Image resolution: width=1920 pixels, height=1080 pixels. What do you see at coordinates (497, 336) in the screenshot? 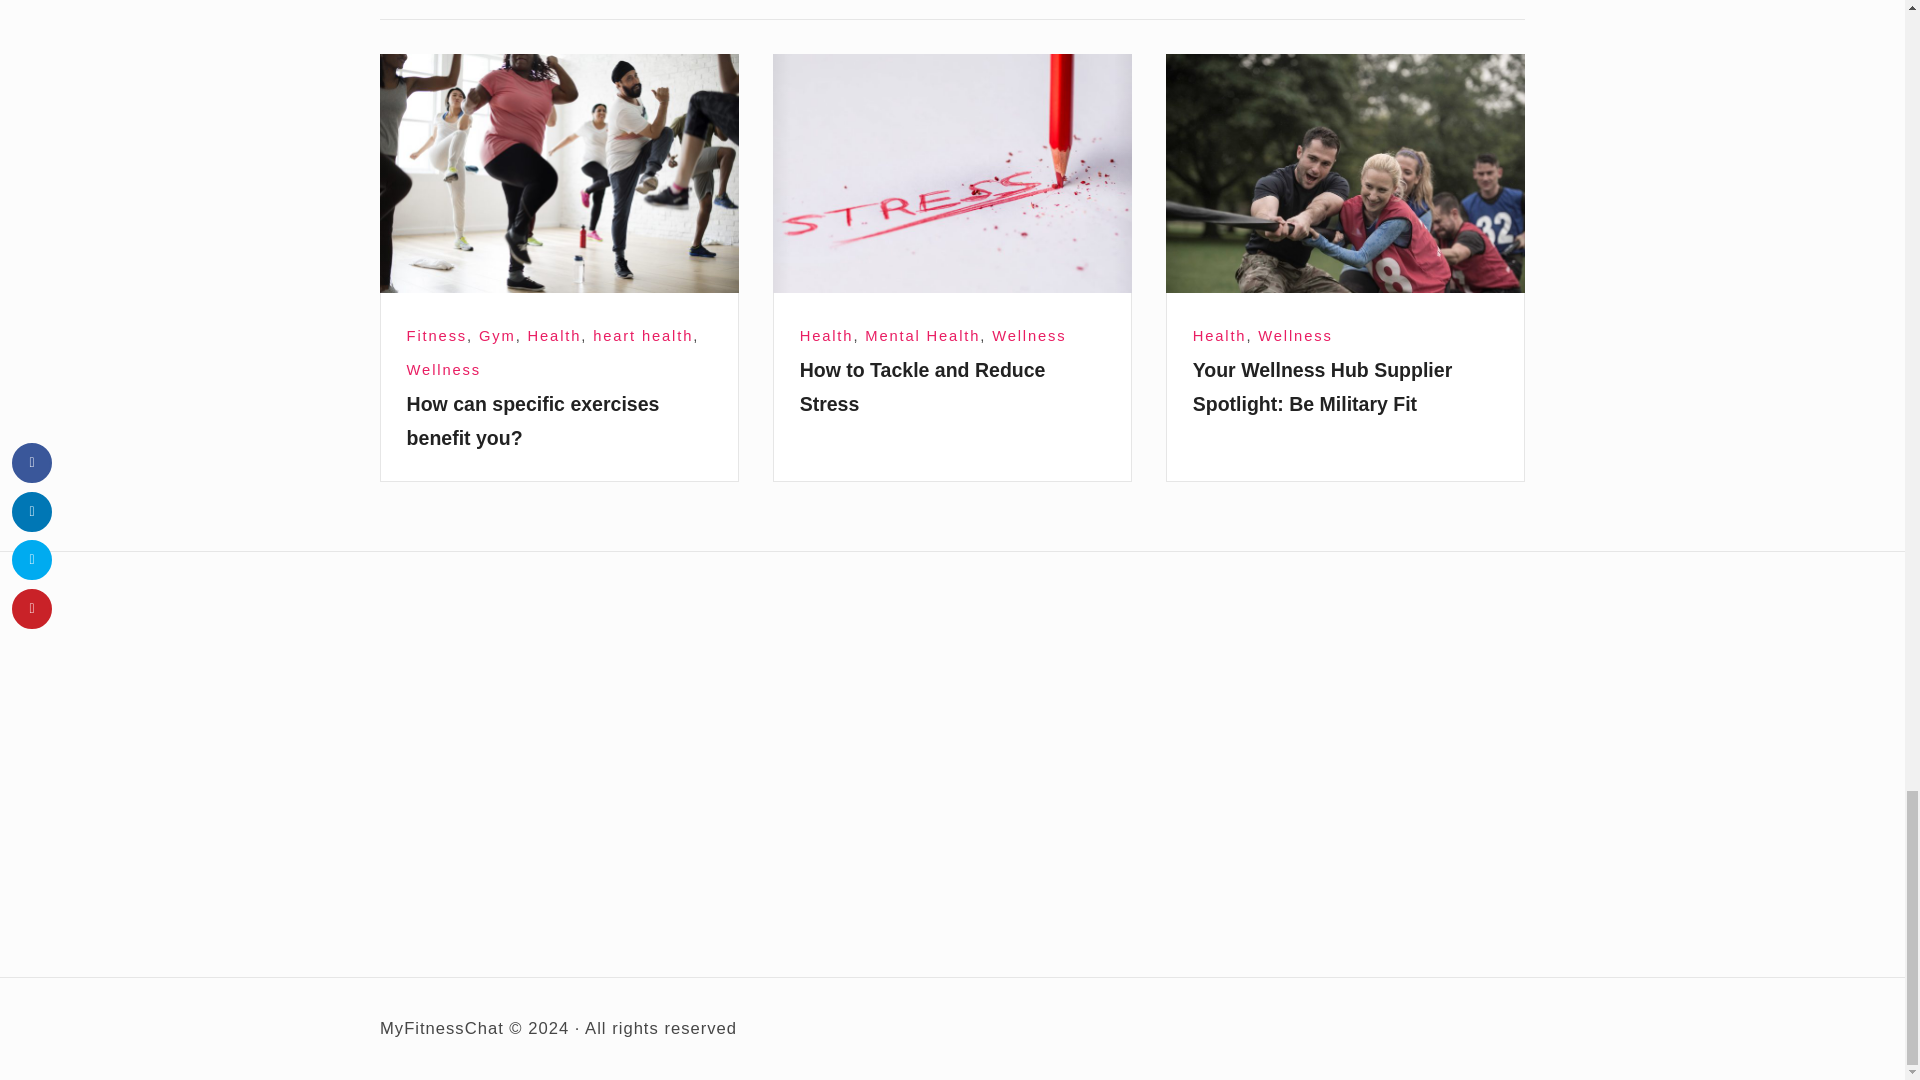
I see `Gym` at bounding box center [497, 336].